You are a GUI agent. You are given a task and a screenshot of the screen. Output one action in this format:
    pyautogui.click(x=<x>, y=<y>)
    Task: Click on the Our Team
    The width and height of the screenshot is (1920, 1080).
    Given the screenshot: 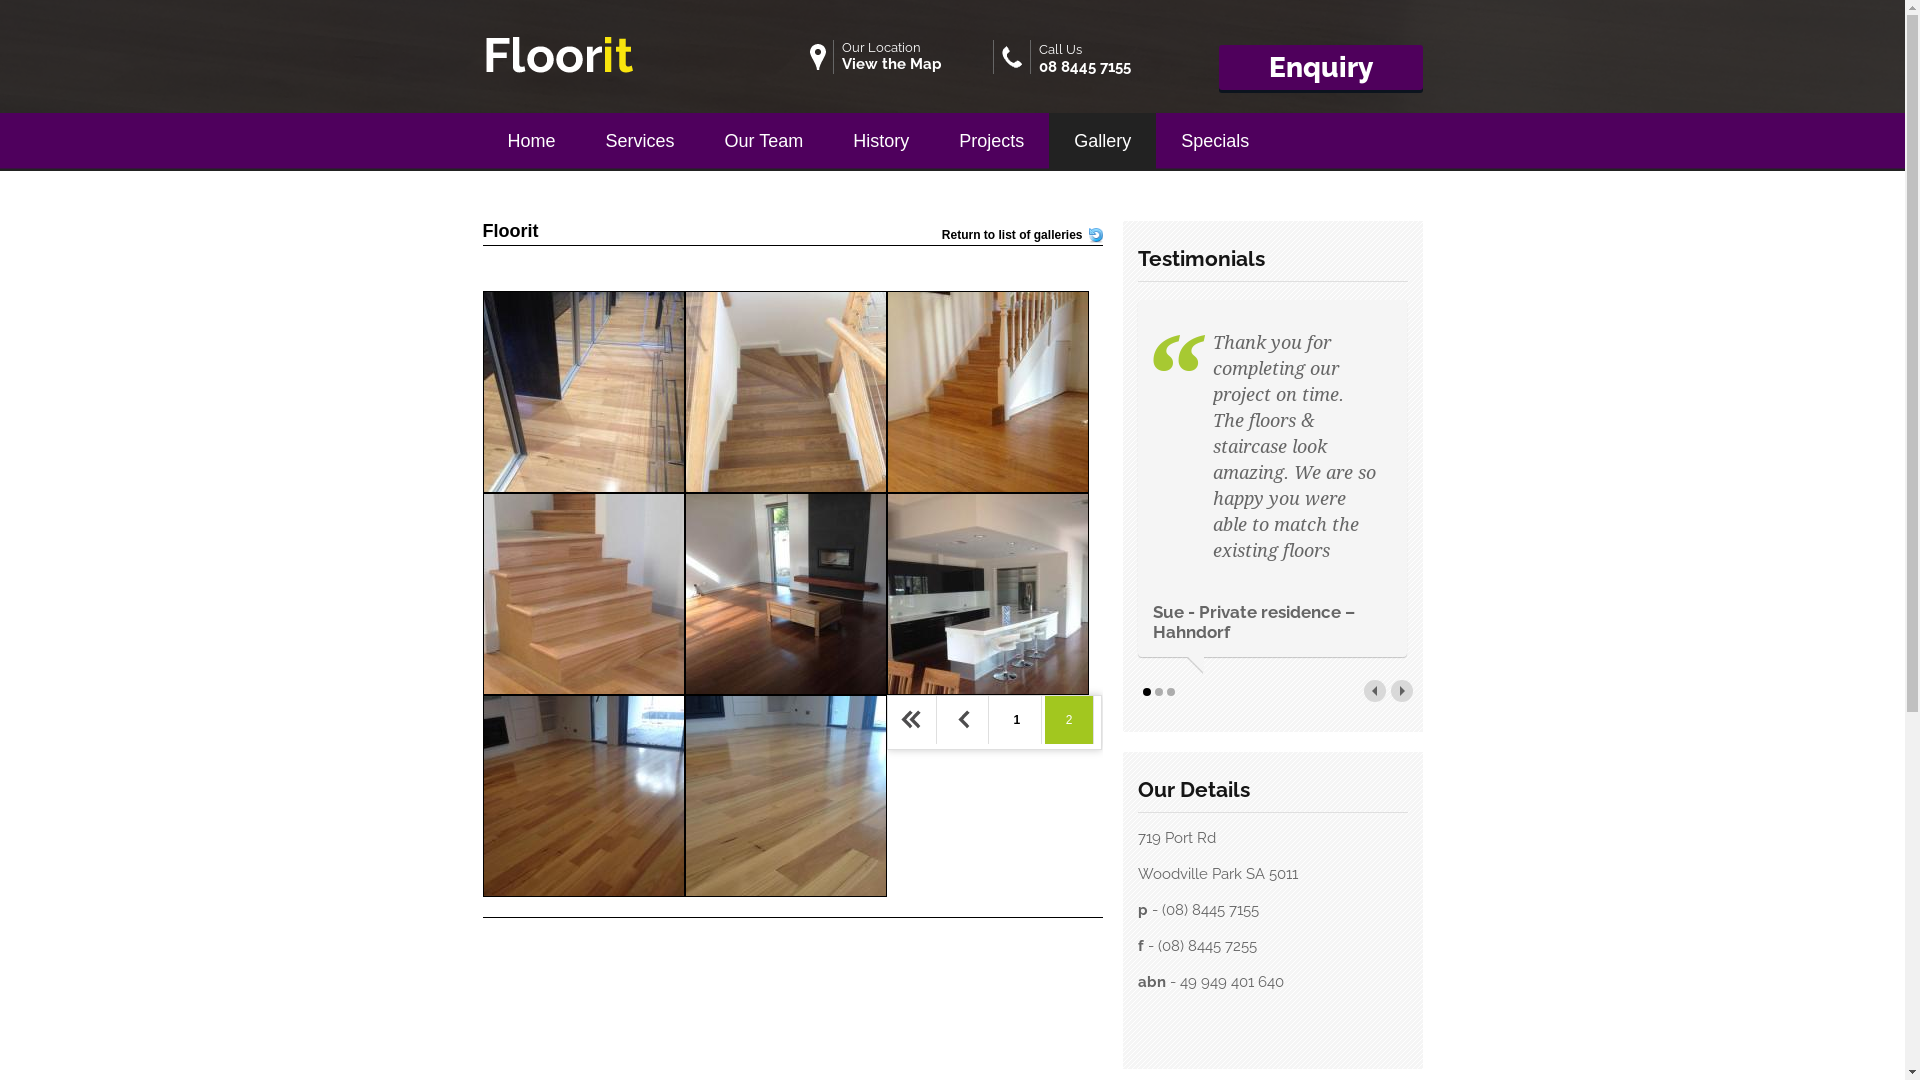 What is the action you would take?
    pyautogui.click(x=764, y=137)
    